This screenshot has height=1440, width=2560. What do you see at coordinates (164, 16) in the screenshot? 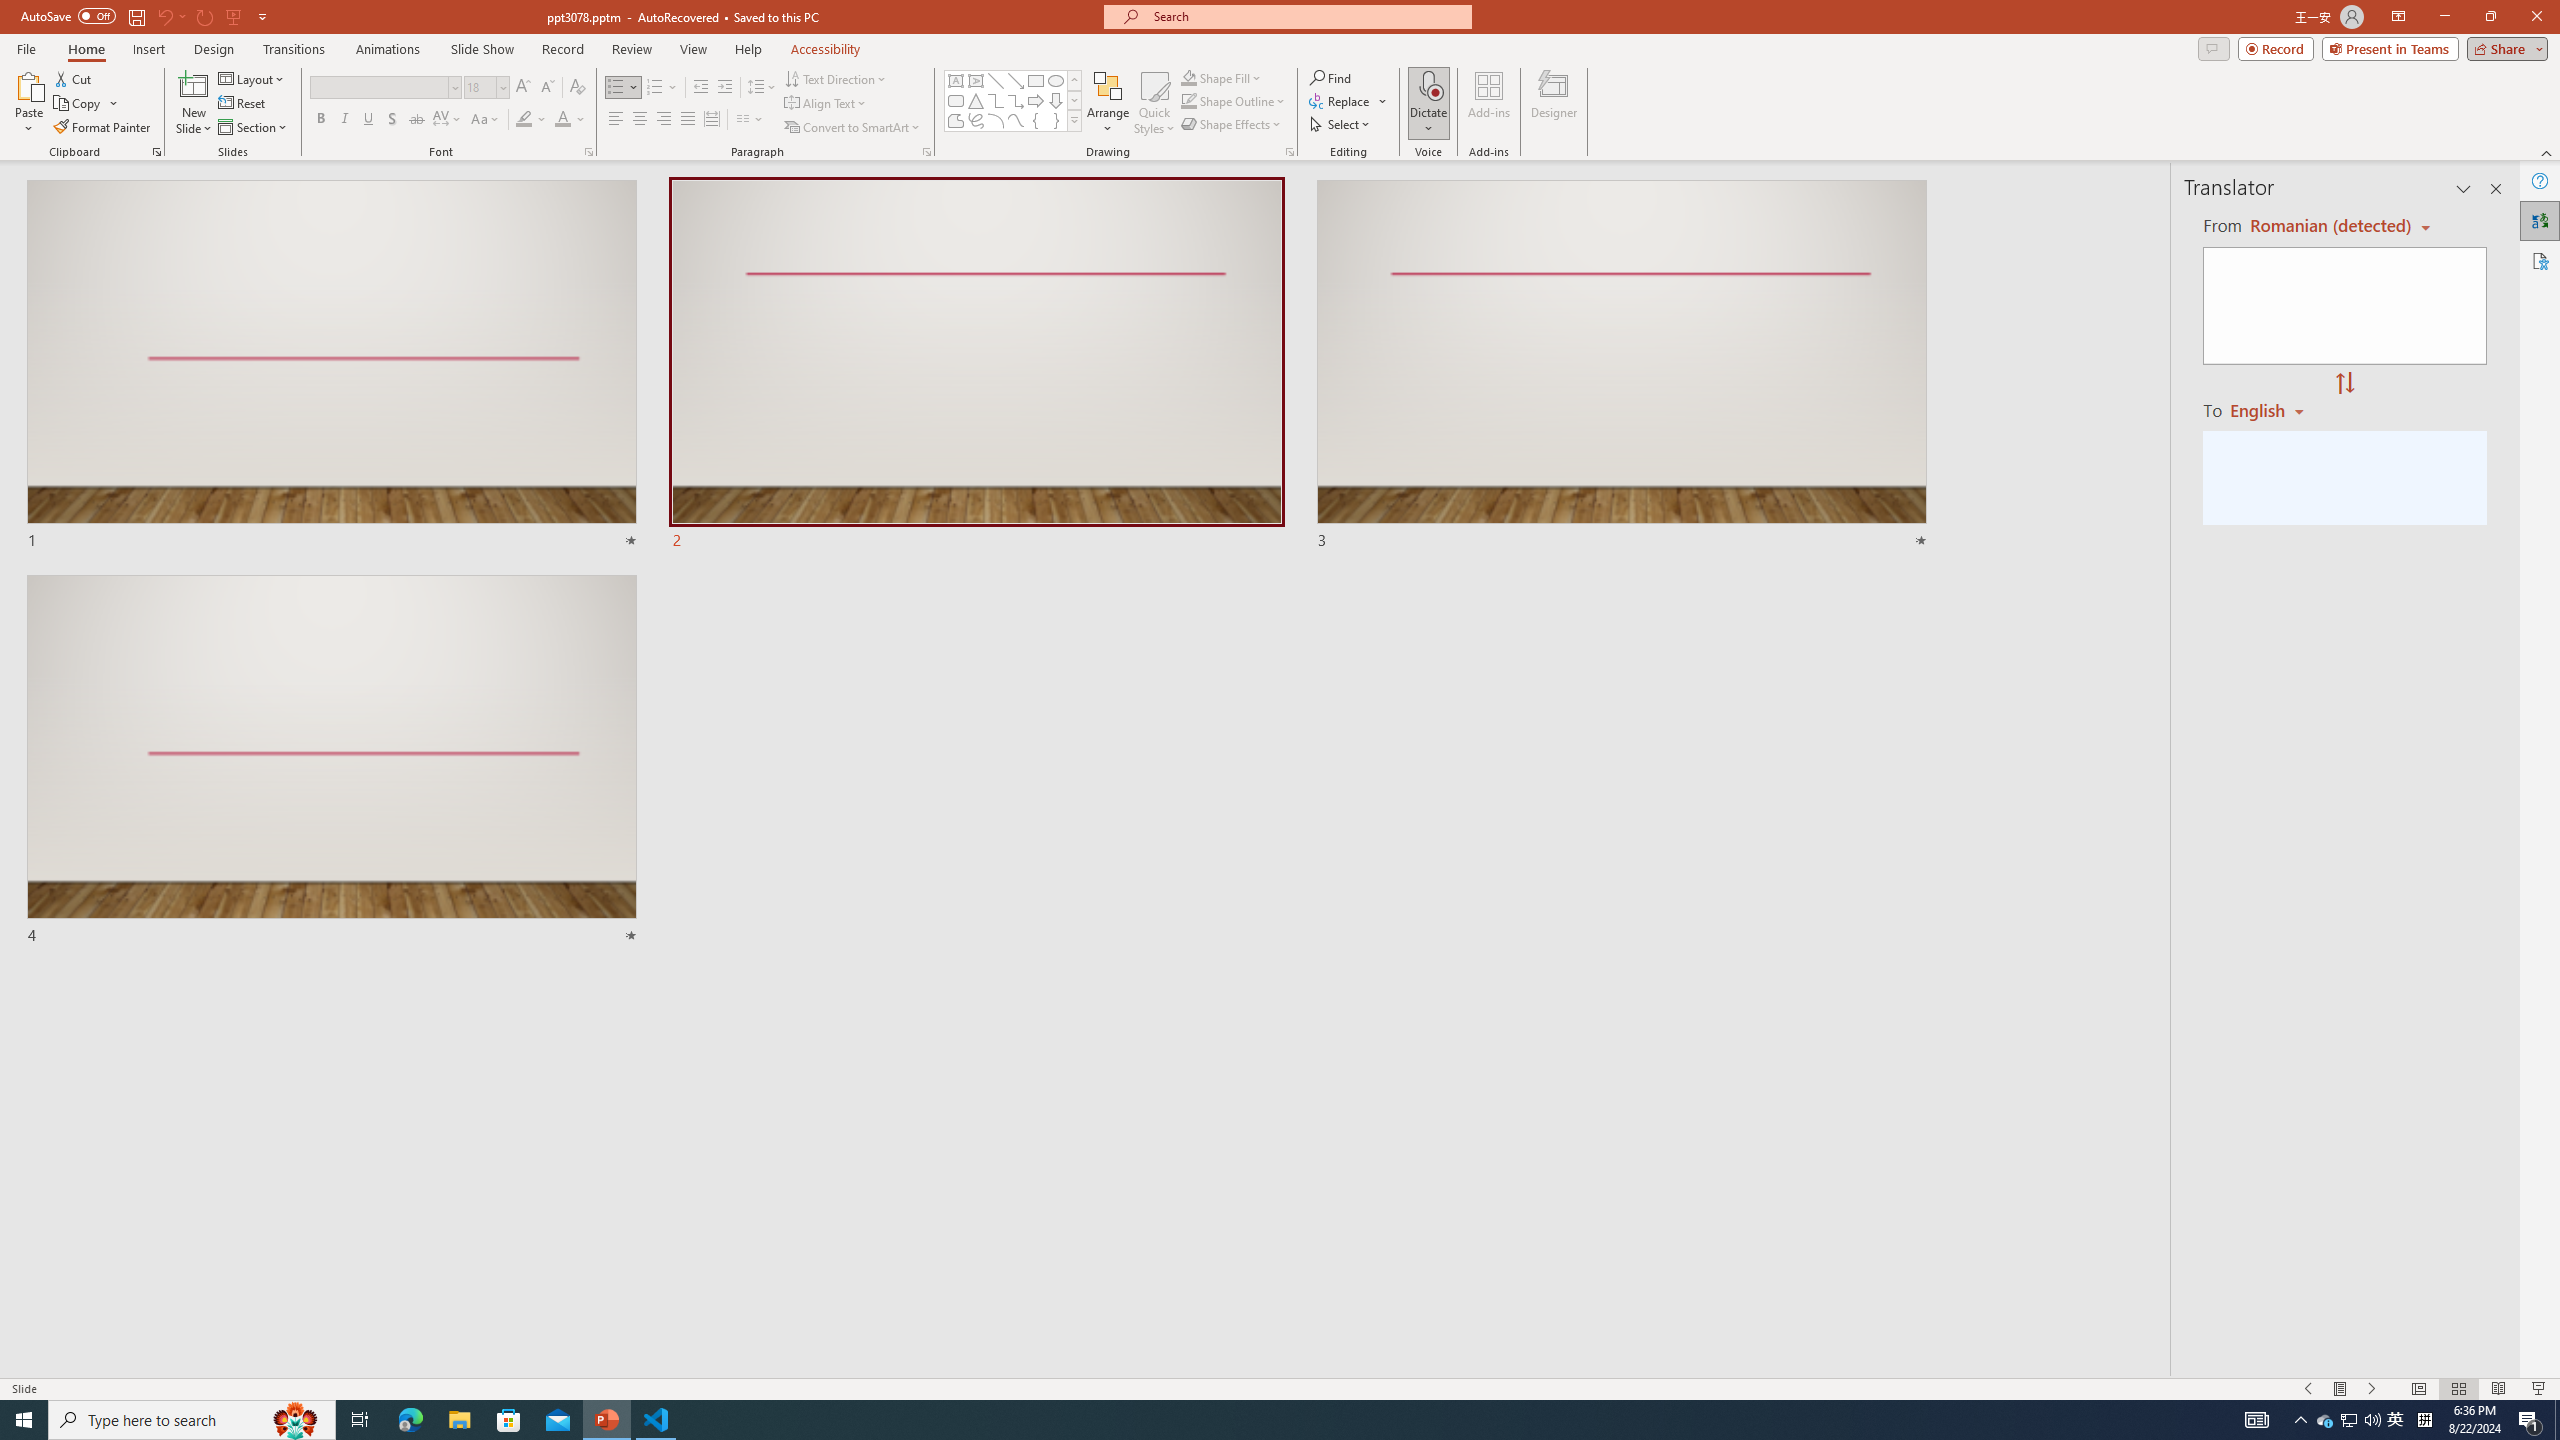
I see `Undo` at bounding box center [164, 16].